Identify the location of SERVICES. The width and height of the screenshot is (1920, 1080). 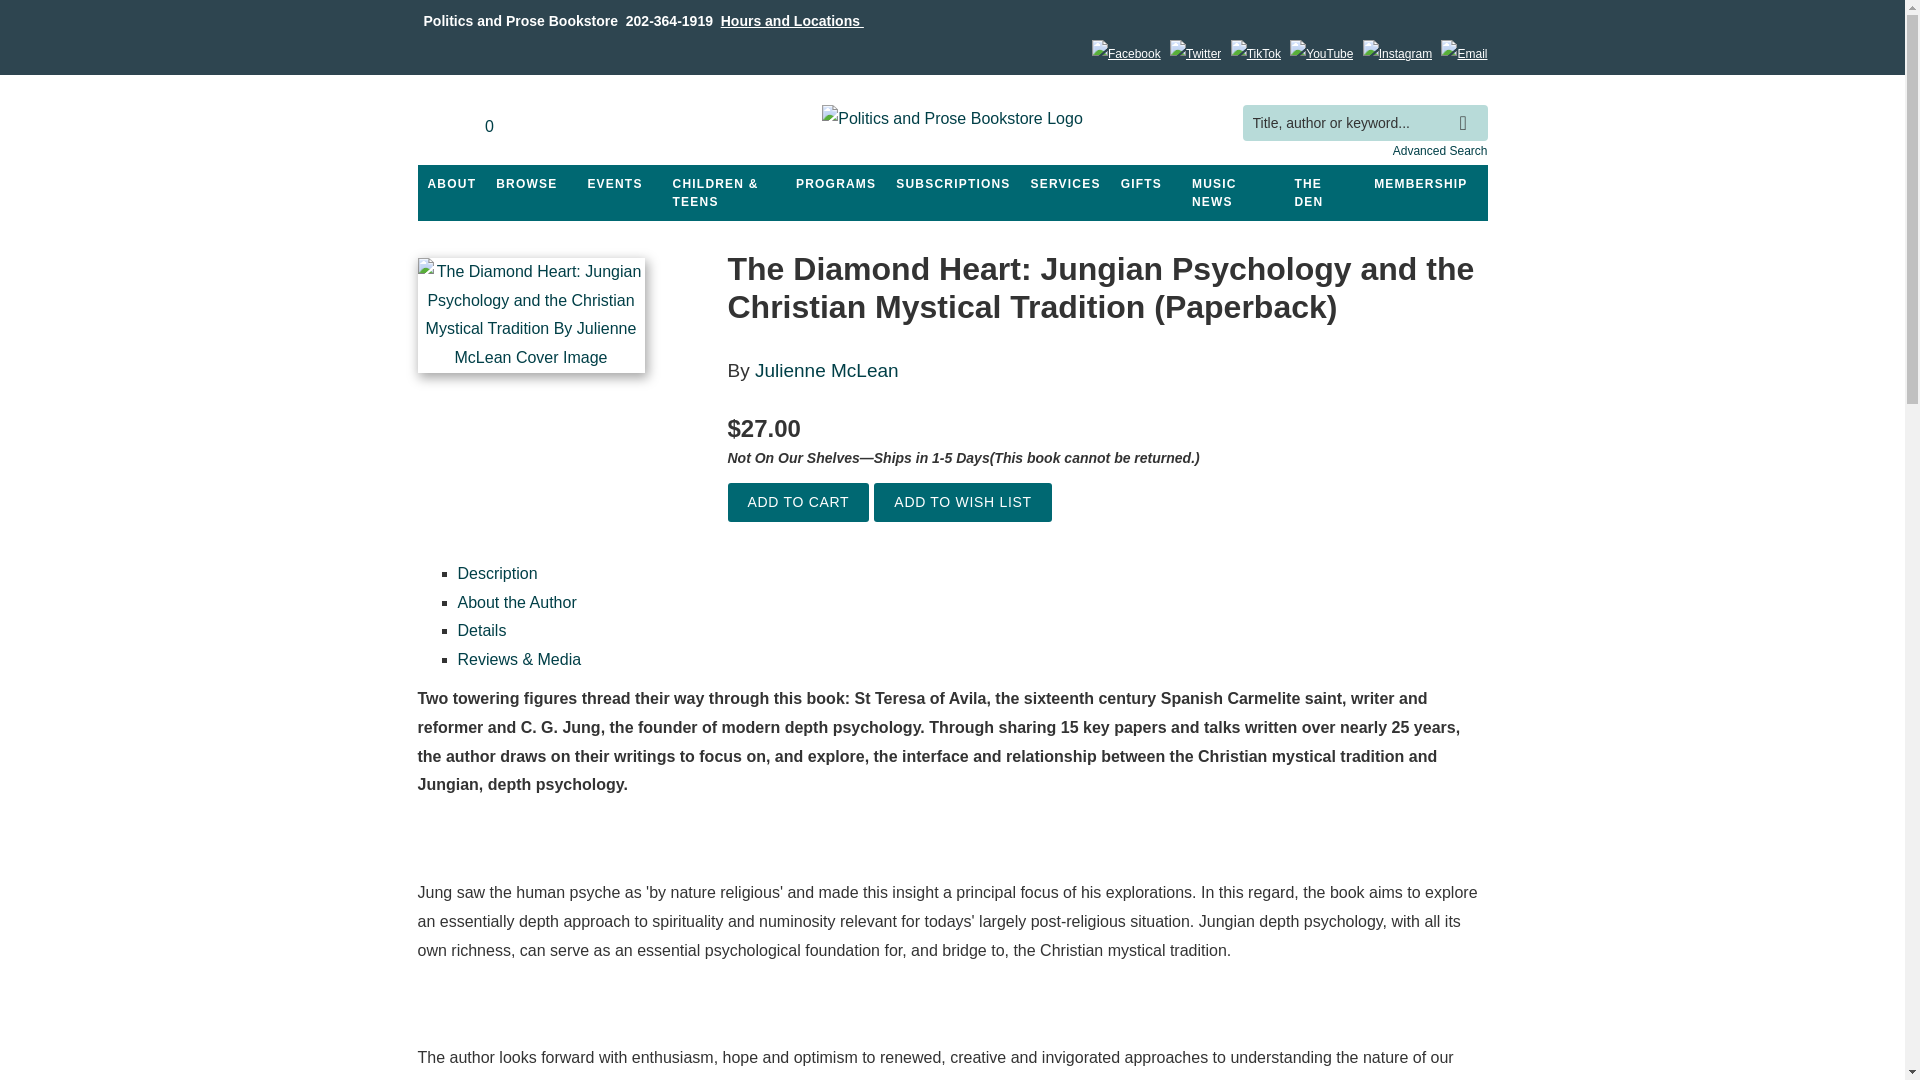
(1066, 184).